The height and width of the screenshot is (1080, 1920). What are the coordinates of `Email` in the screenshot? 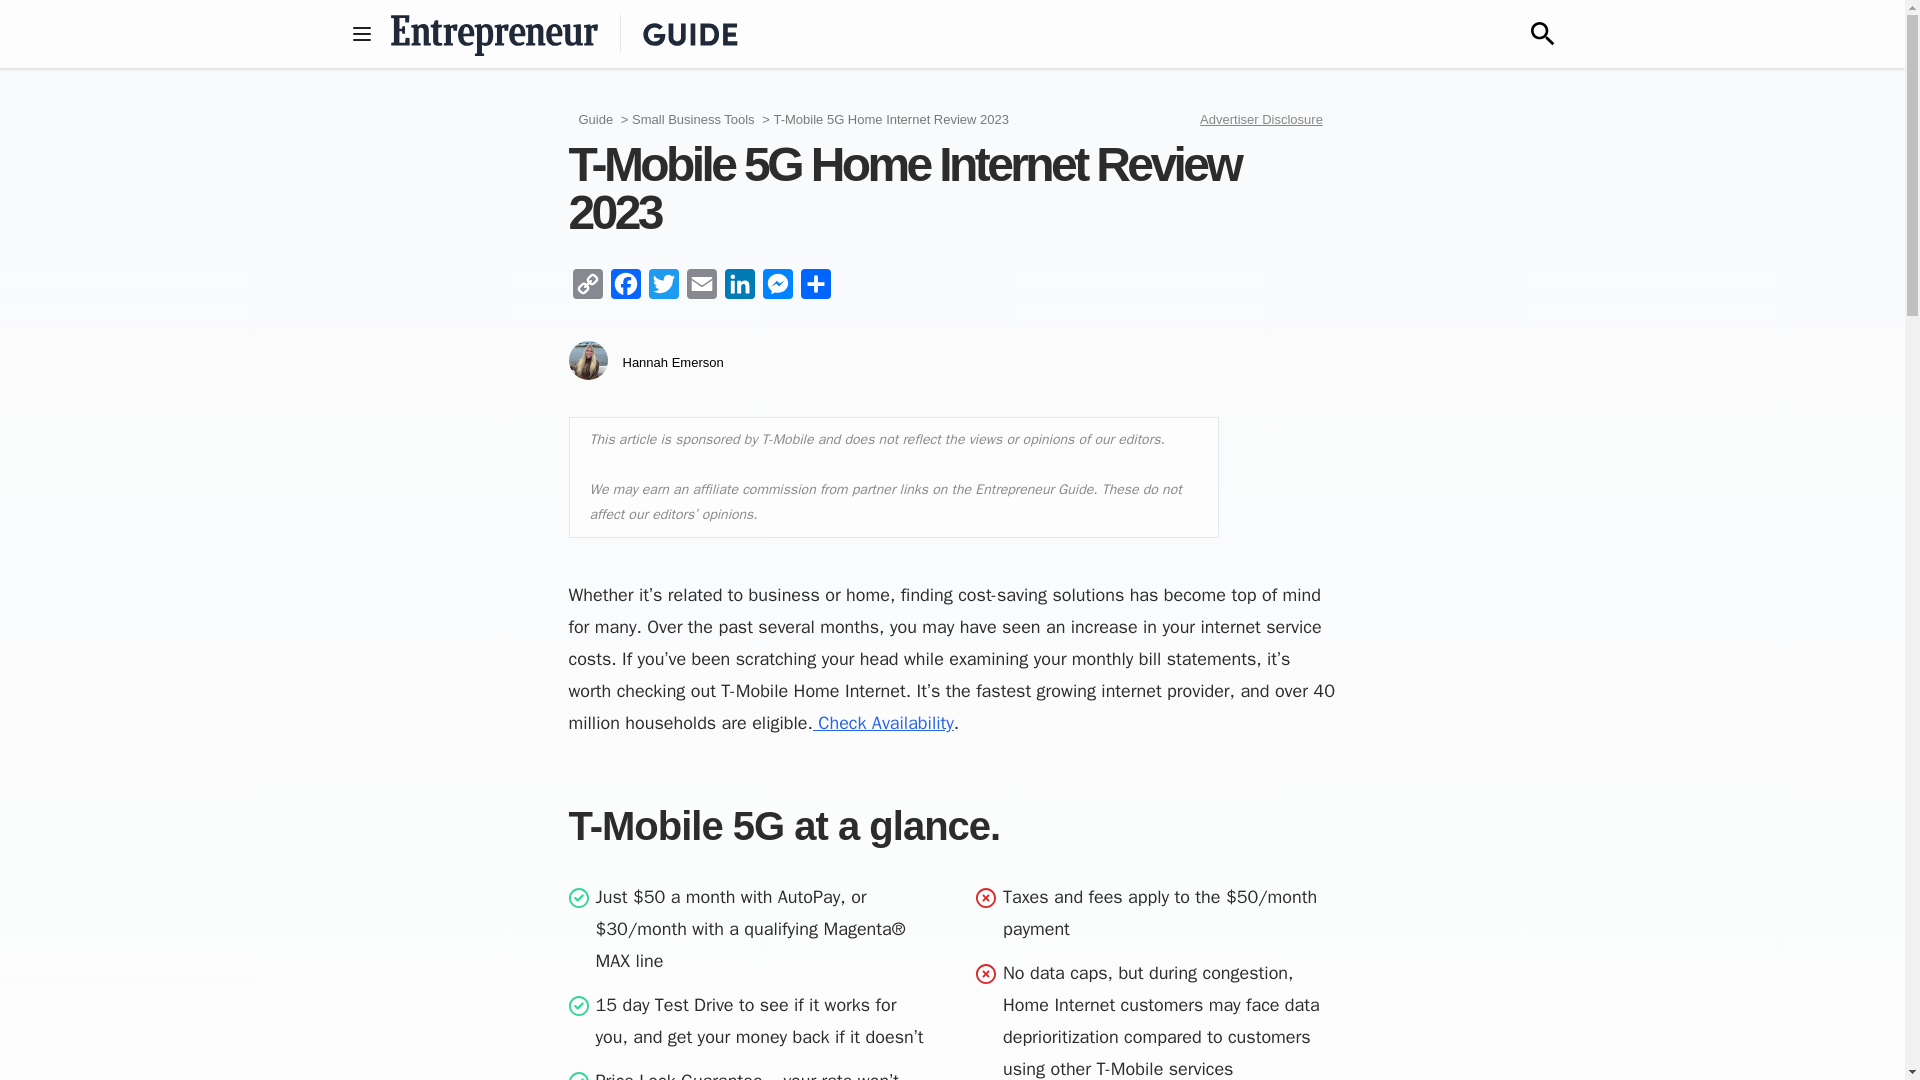 It's located at (700, 288).